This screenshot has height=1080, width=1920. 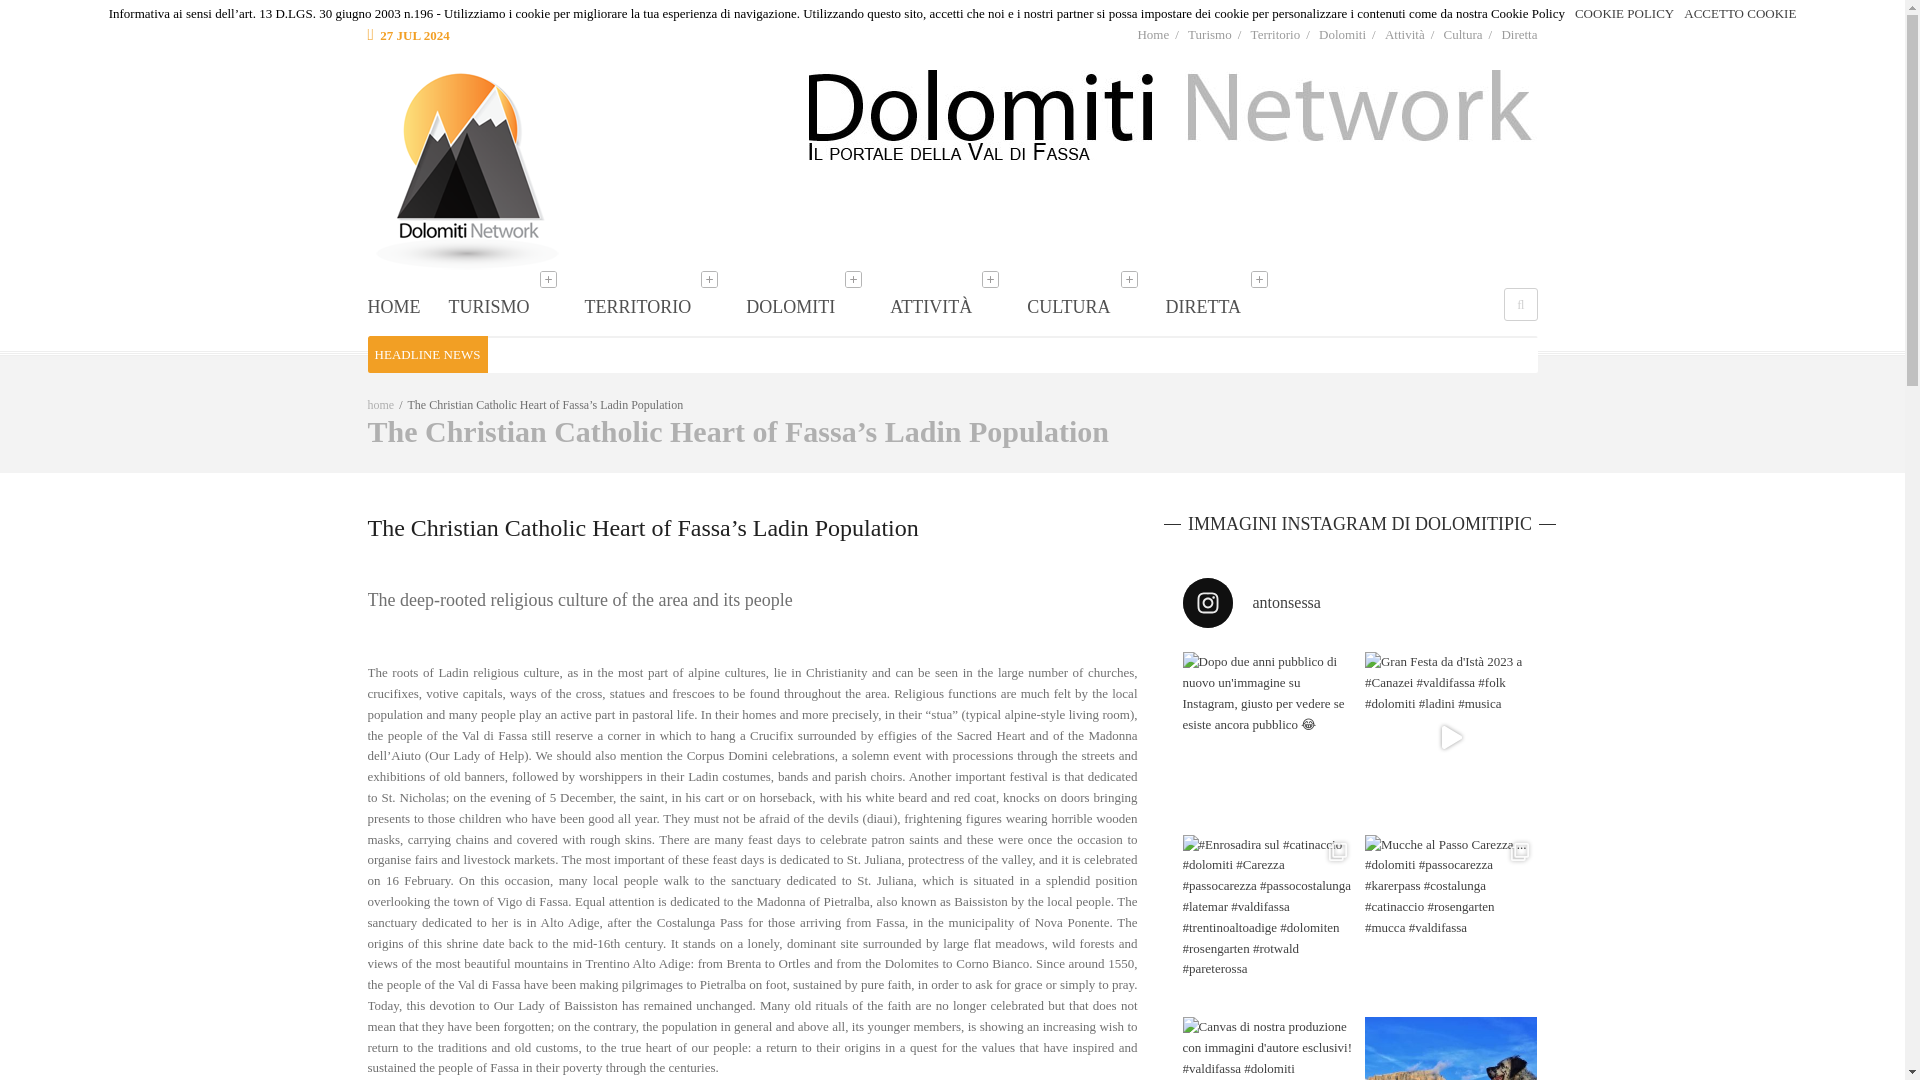 I want to click on Turismo, so click(x=1210, y=34).